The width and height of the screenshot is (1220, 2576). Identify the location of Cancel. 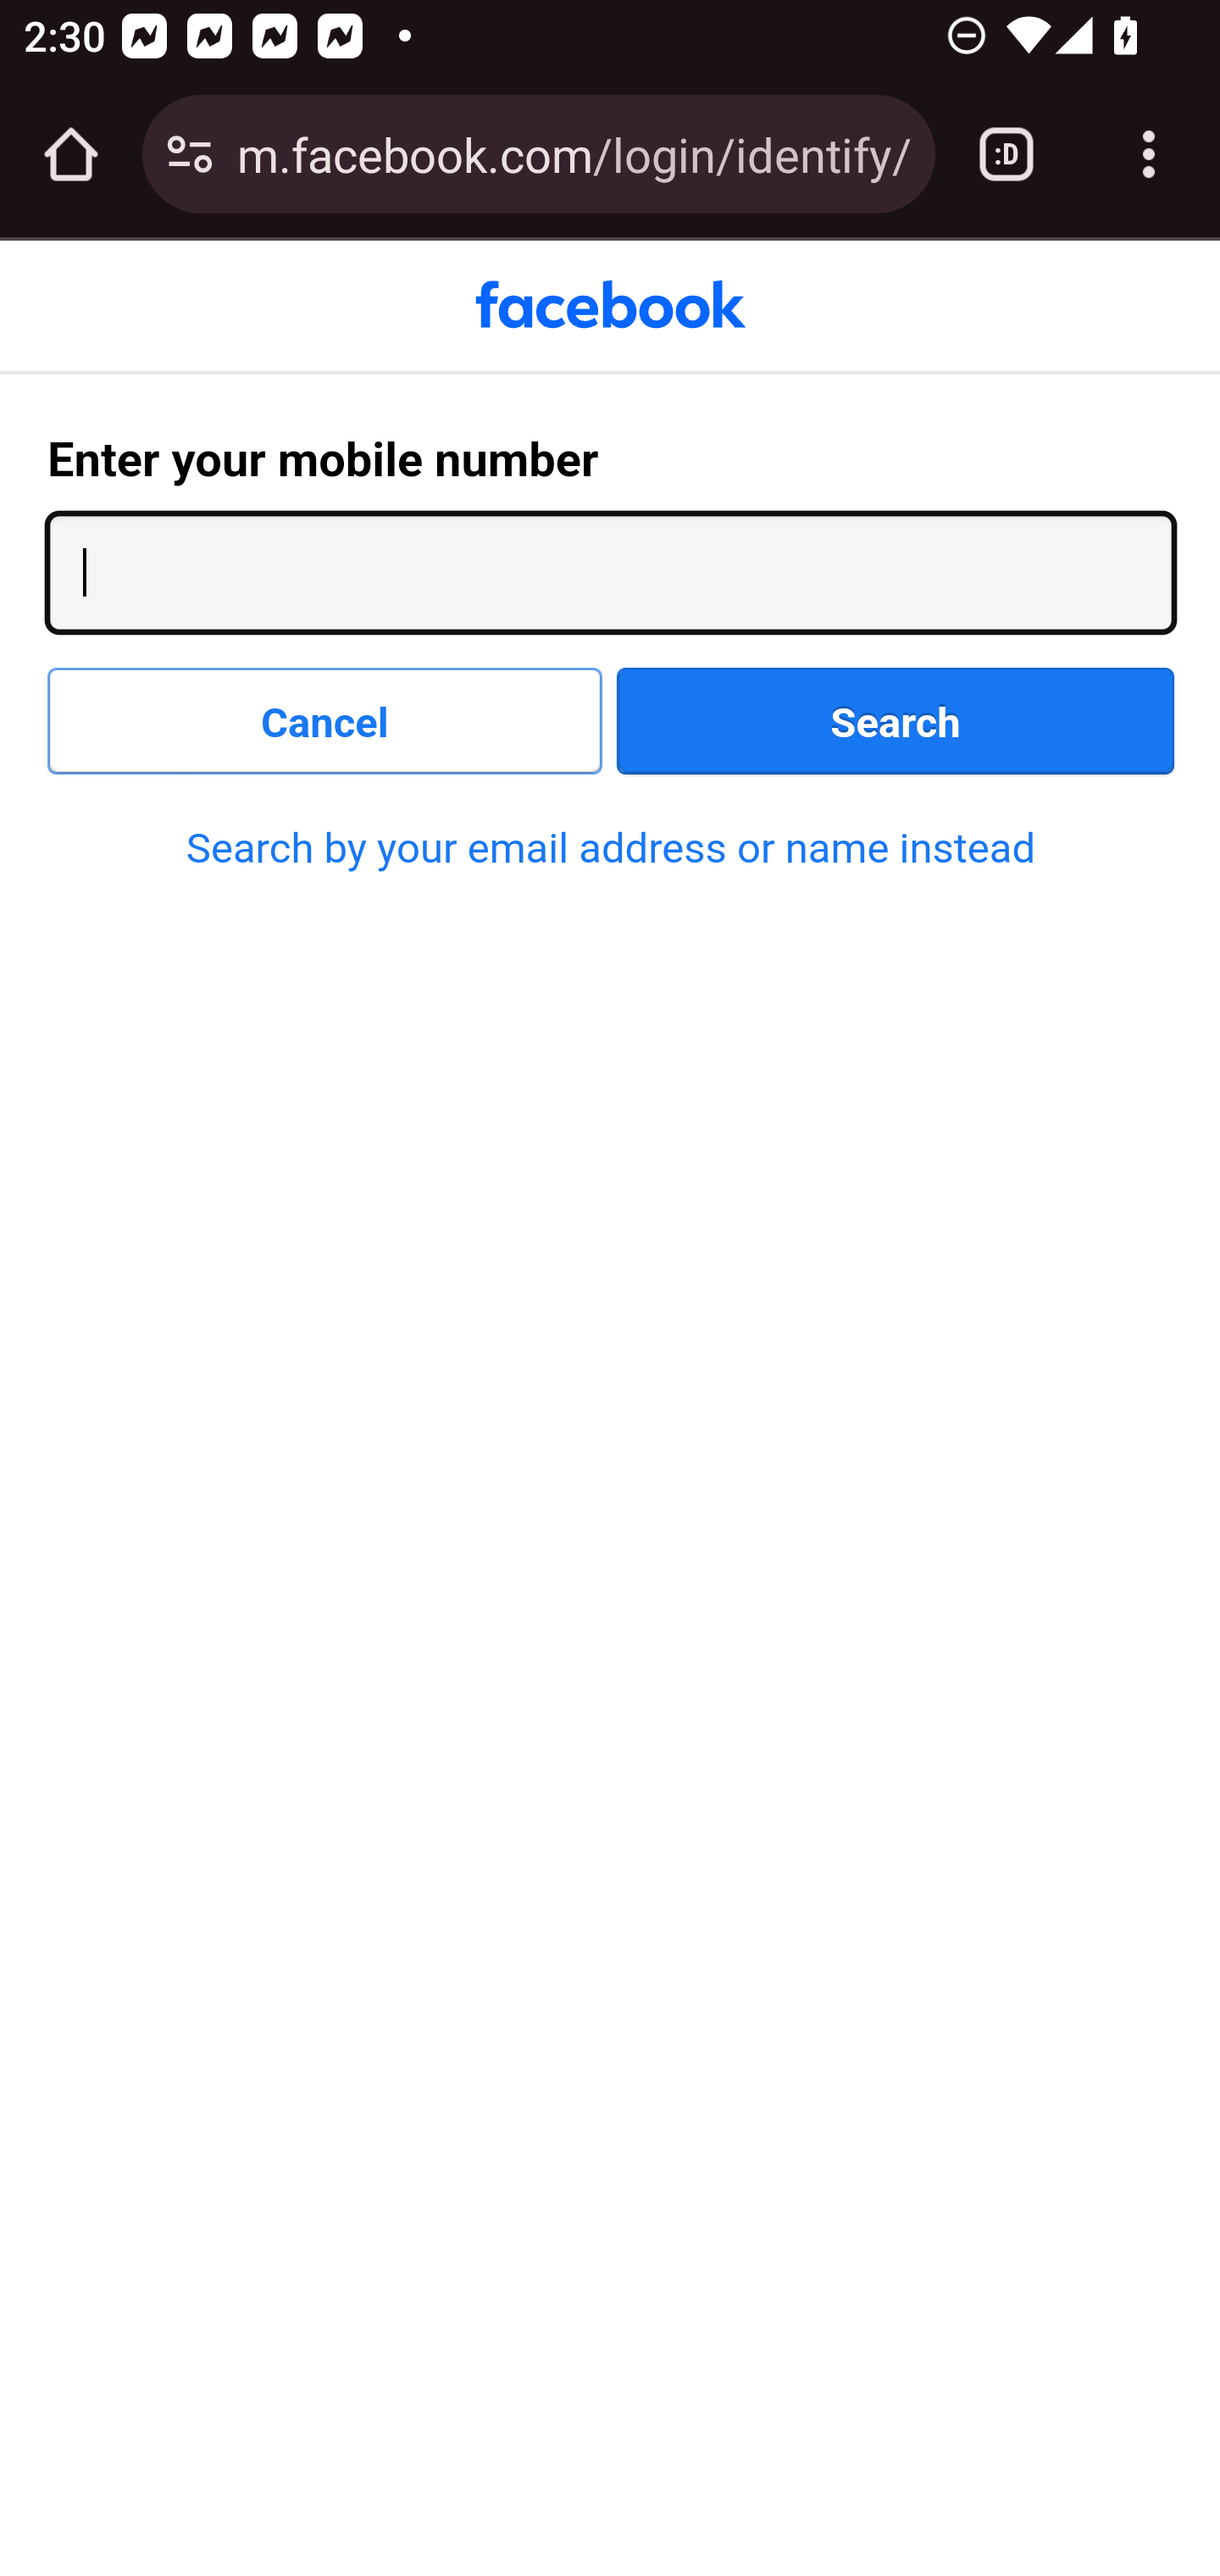
(326, 721).